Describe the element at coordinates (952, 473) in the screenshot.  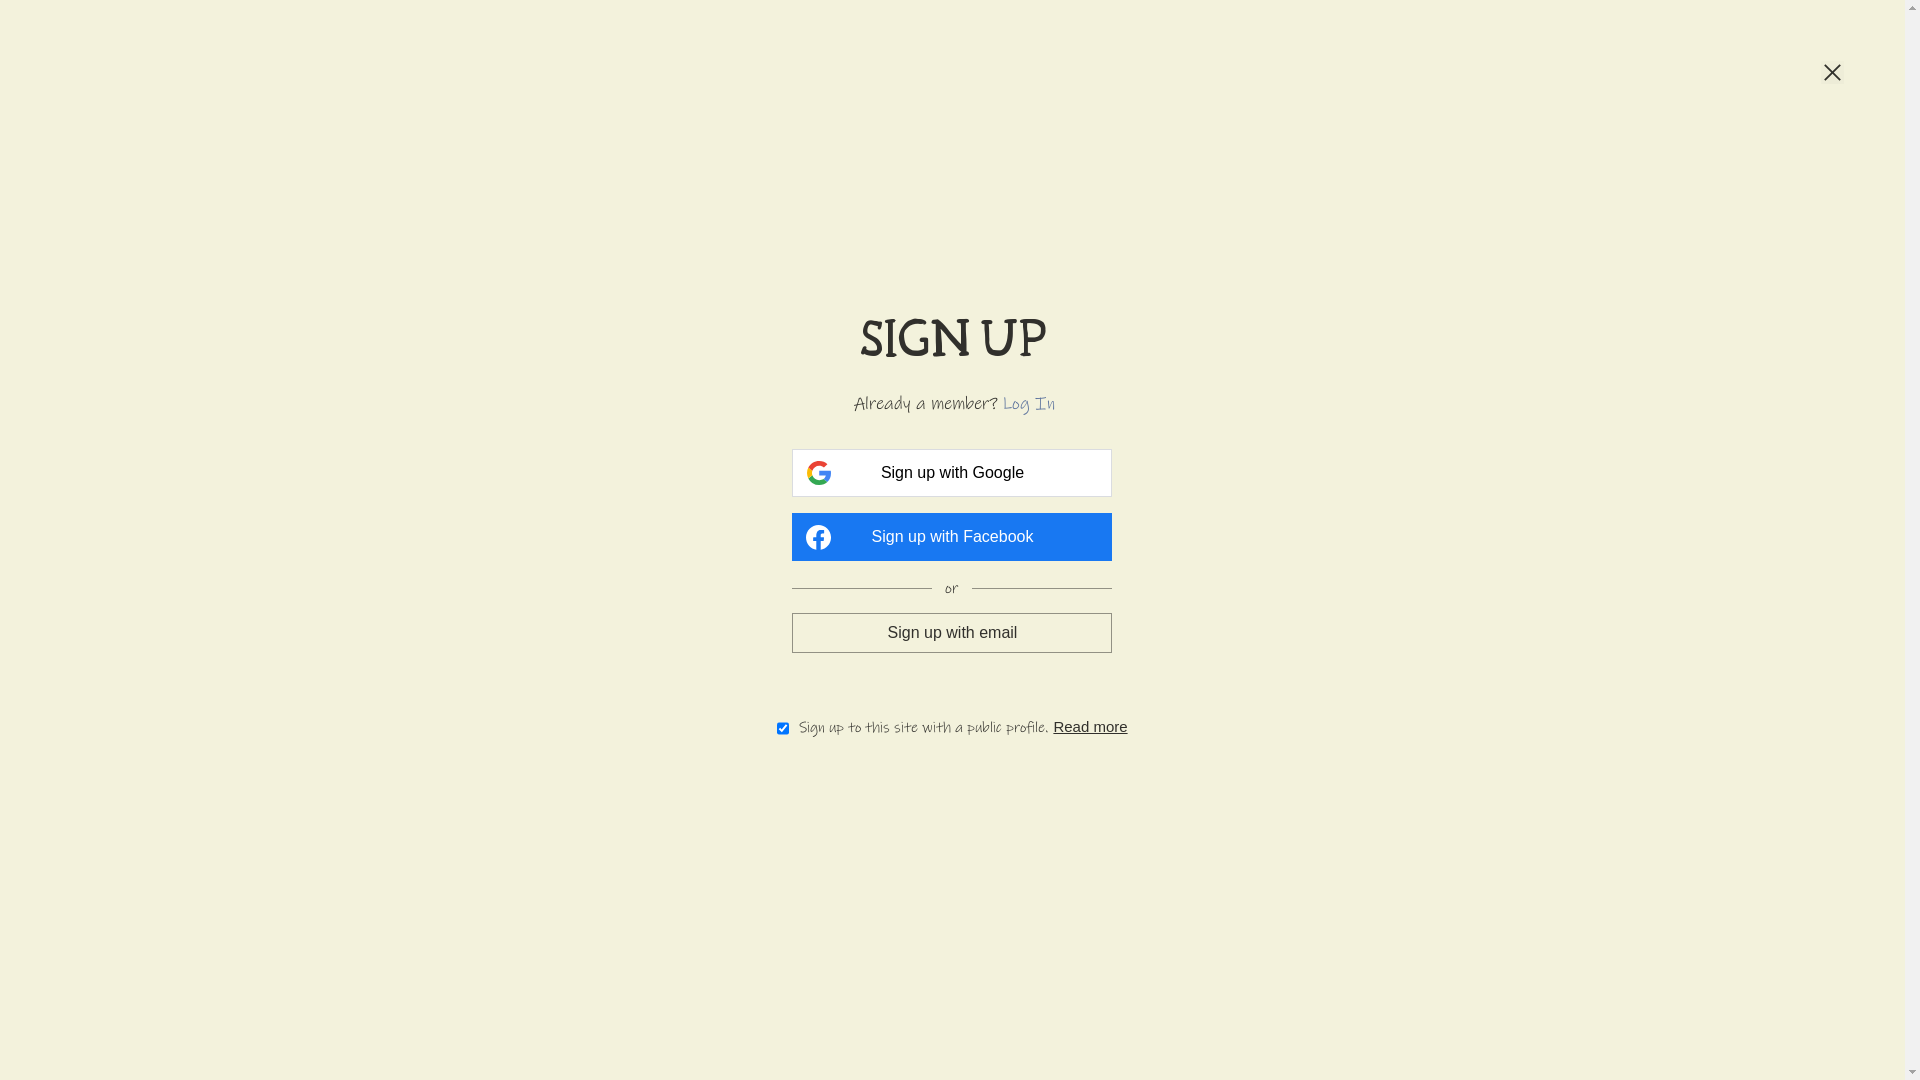
I see `Sign up with Google` at that location.